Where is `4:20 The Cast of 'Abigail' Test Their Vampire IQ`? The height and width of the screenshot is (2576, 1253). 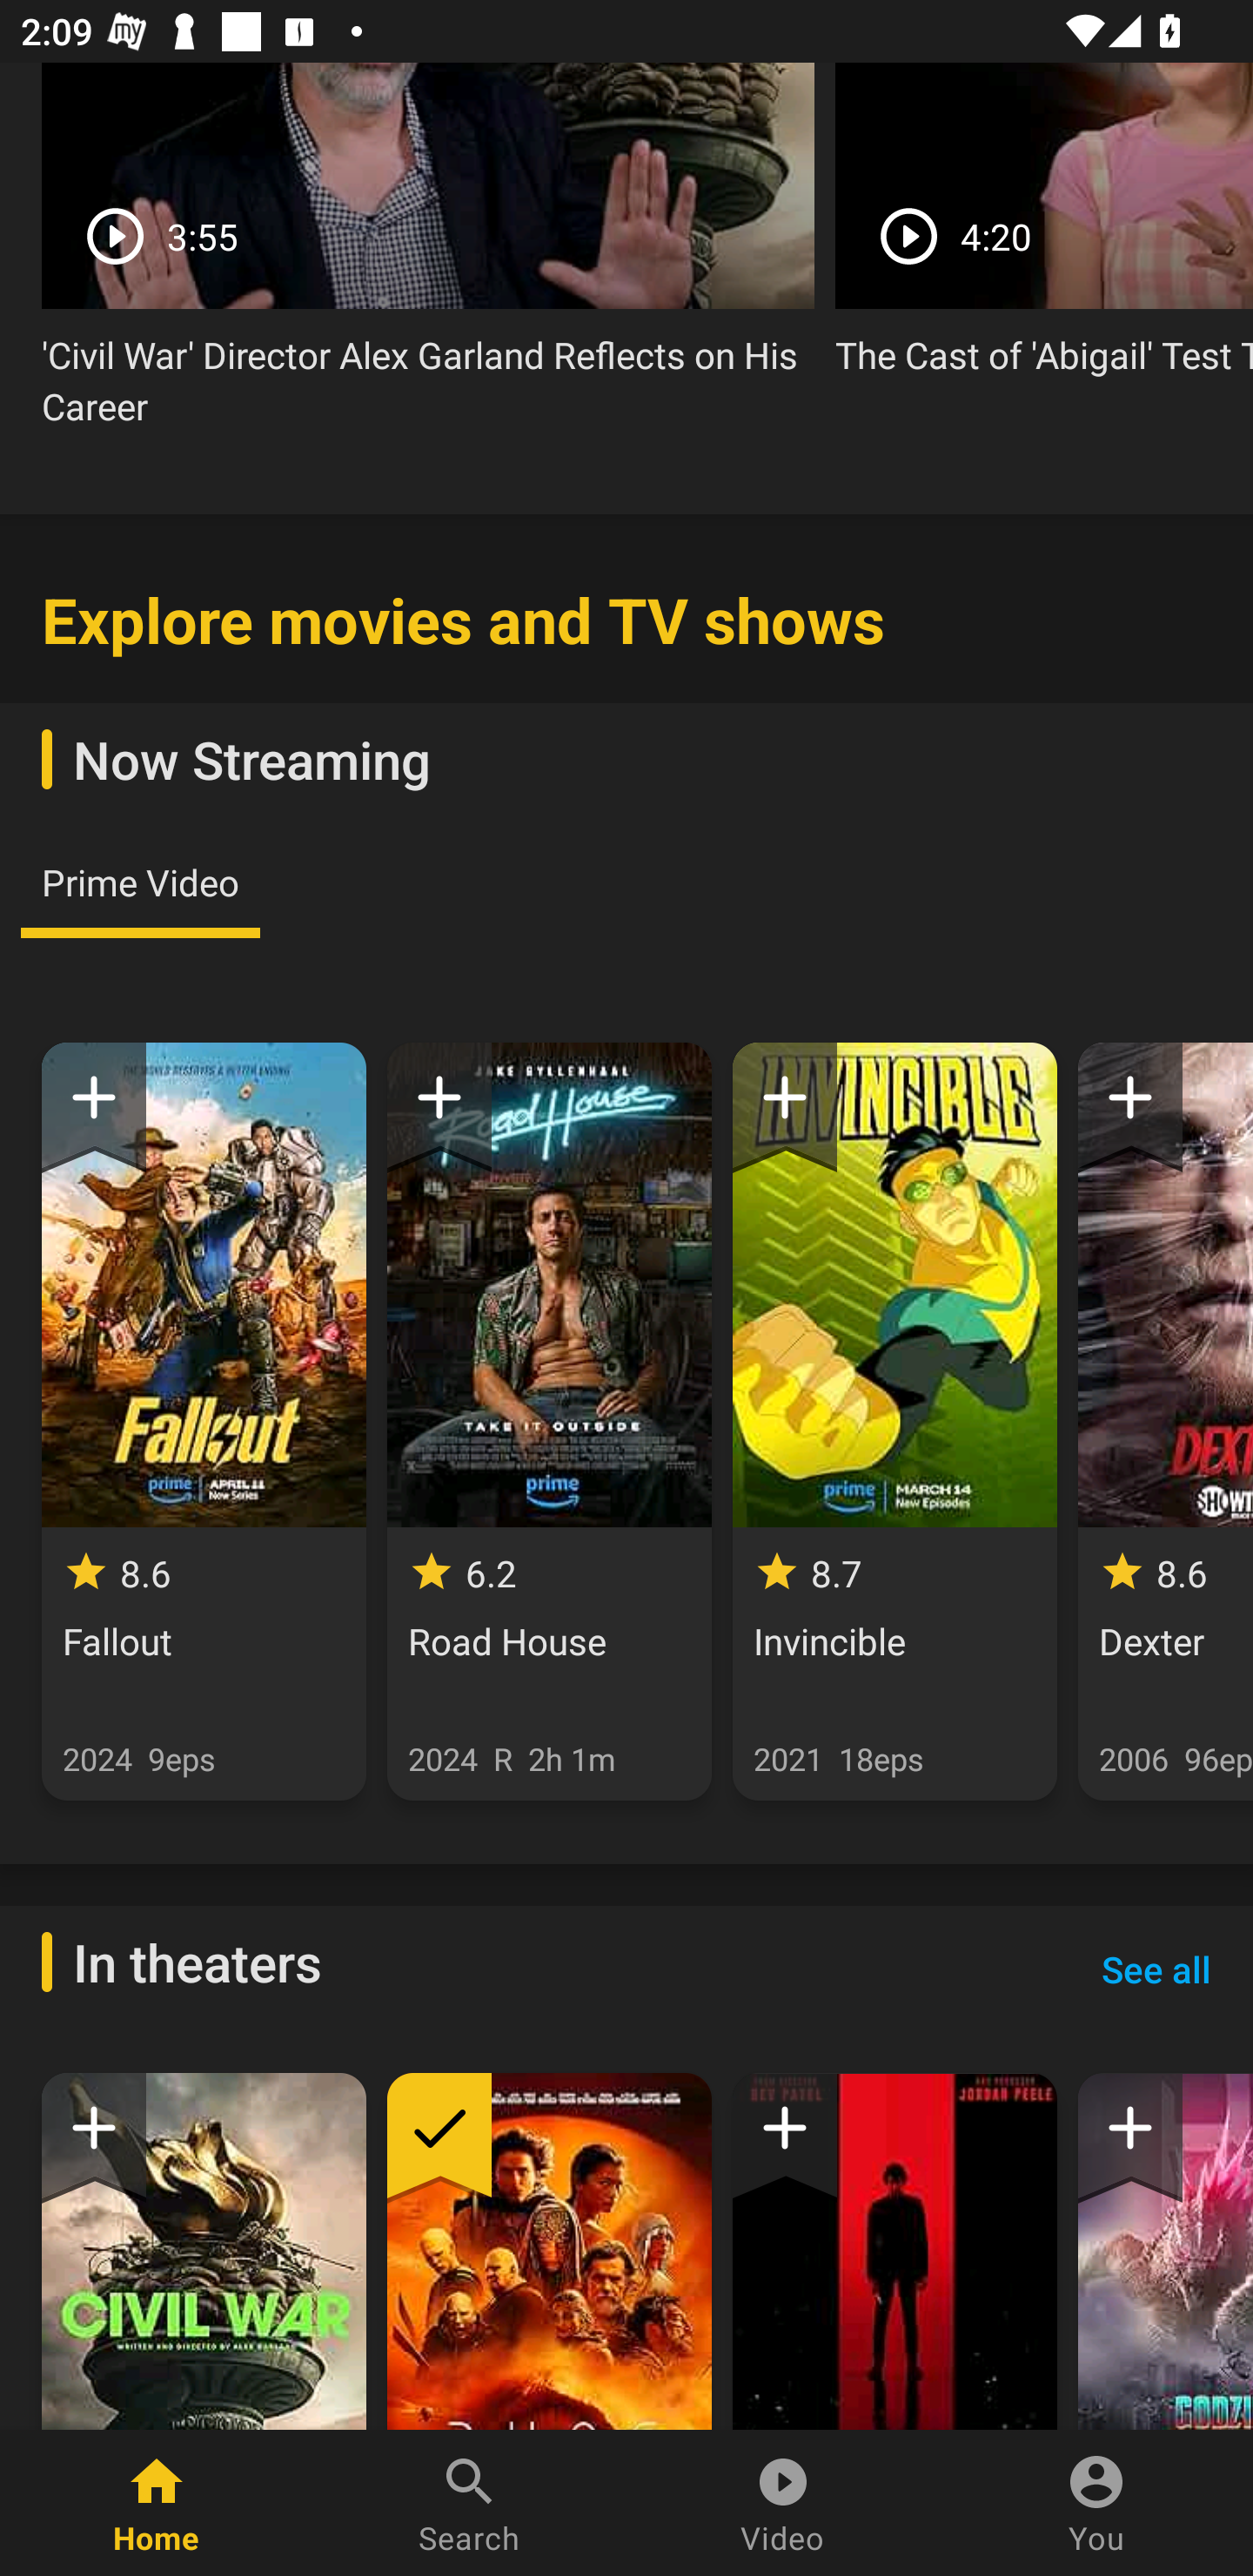
4:20 The Cast of 'Abigail' Test Their Vampire IQ is located at coordinates (1044, 230).